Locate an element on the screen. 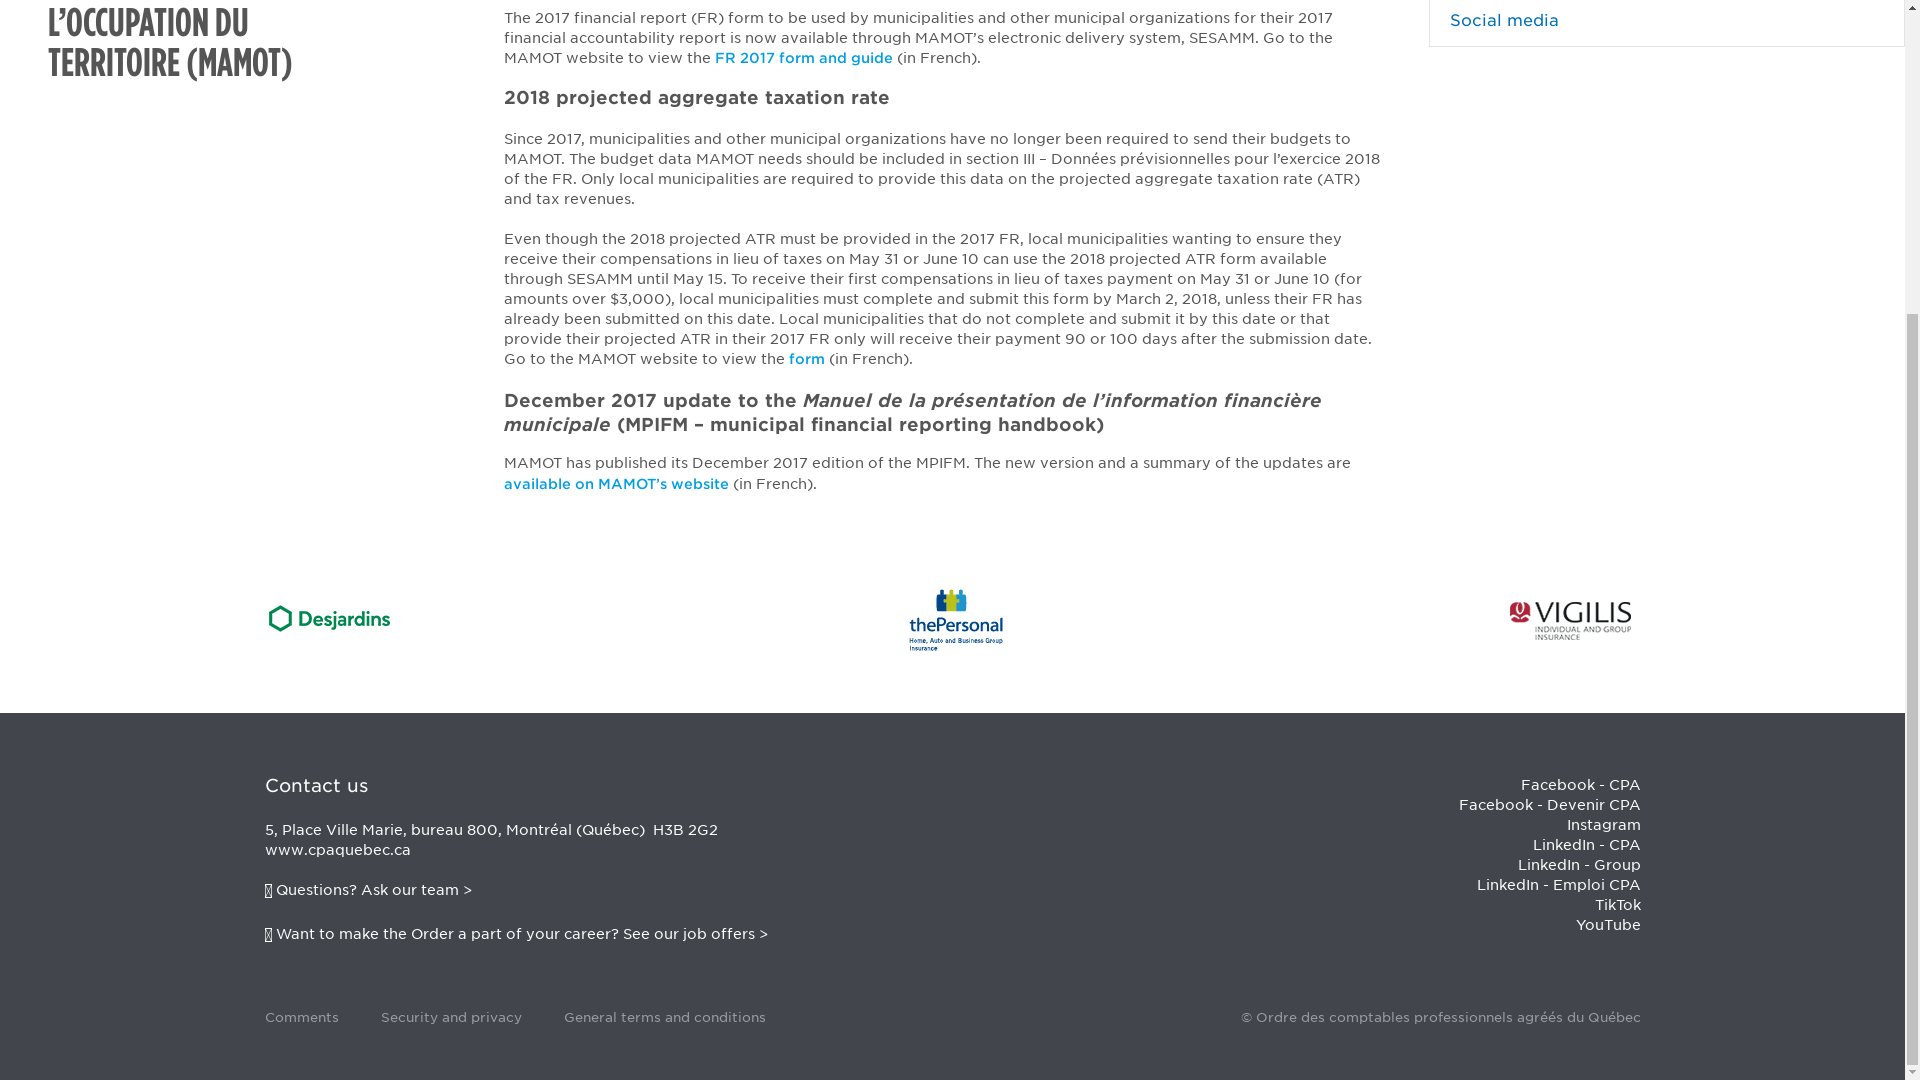 This screenshot has height=1080, width=1920. LinkedIn - Emploi CPA is located at coordinates (1558, 884).